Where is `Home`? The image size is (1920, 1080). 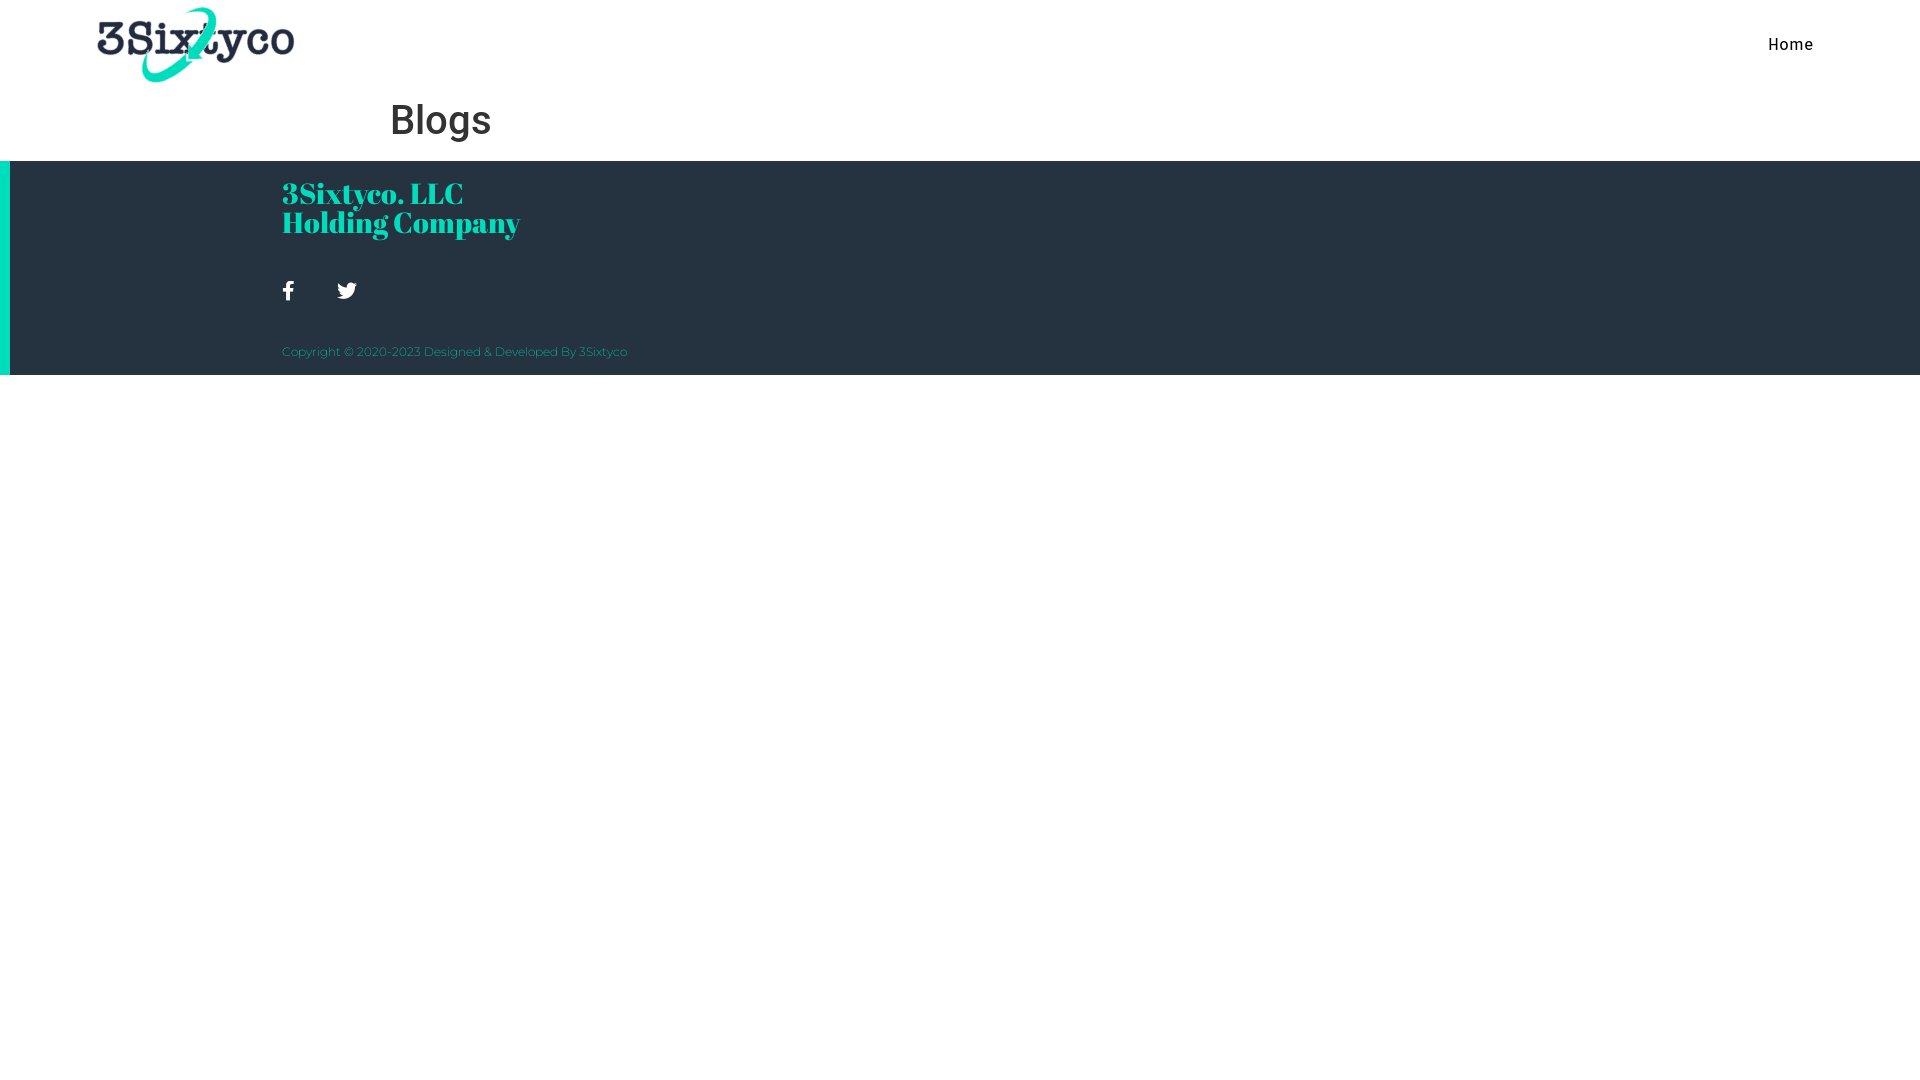
Home is located at coordinates (1790, 45).